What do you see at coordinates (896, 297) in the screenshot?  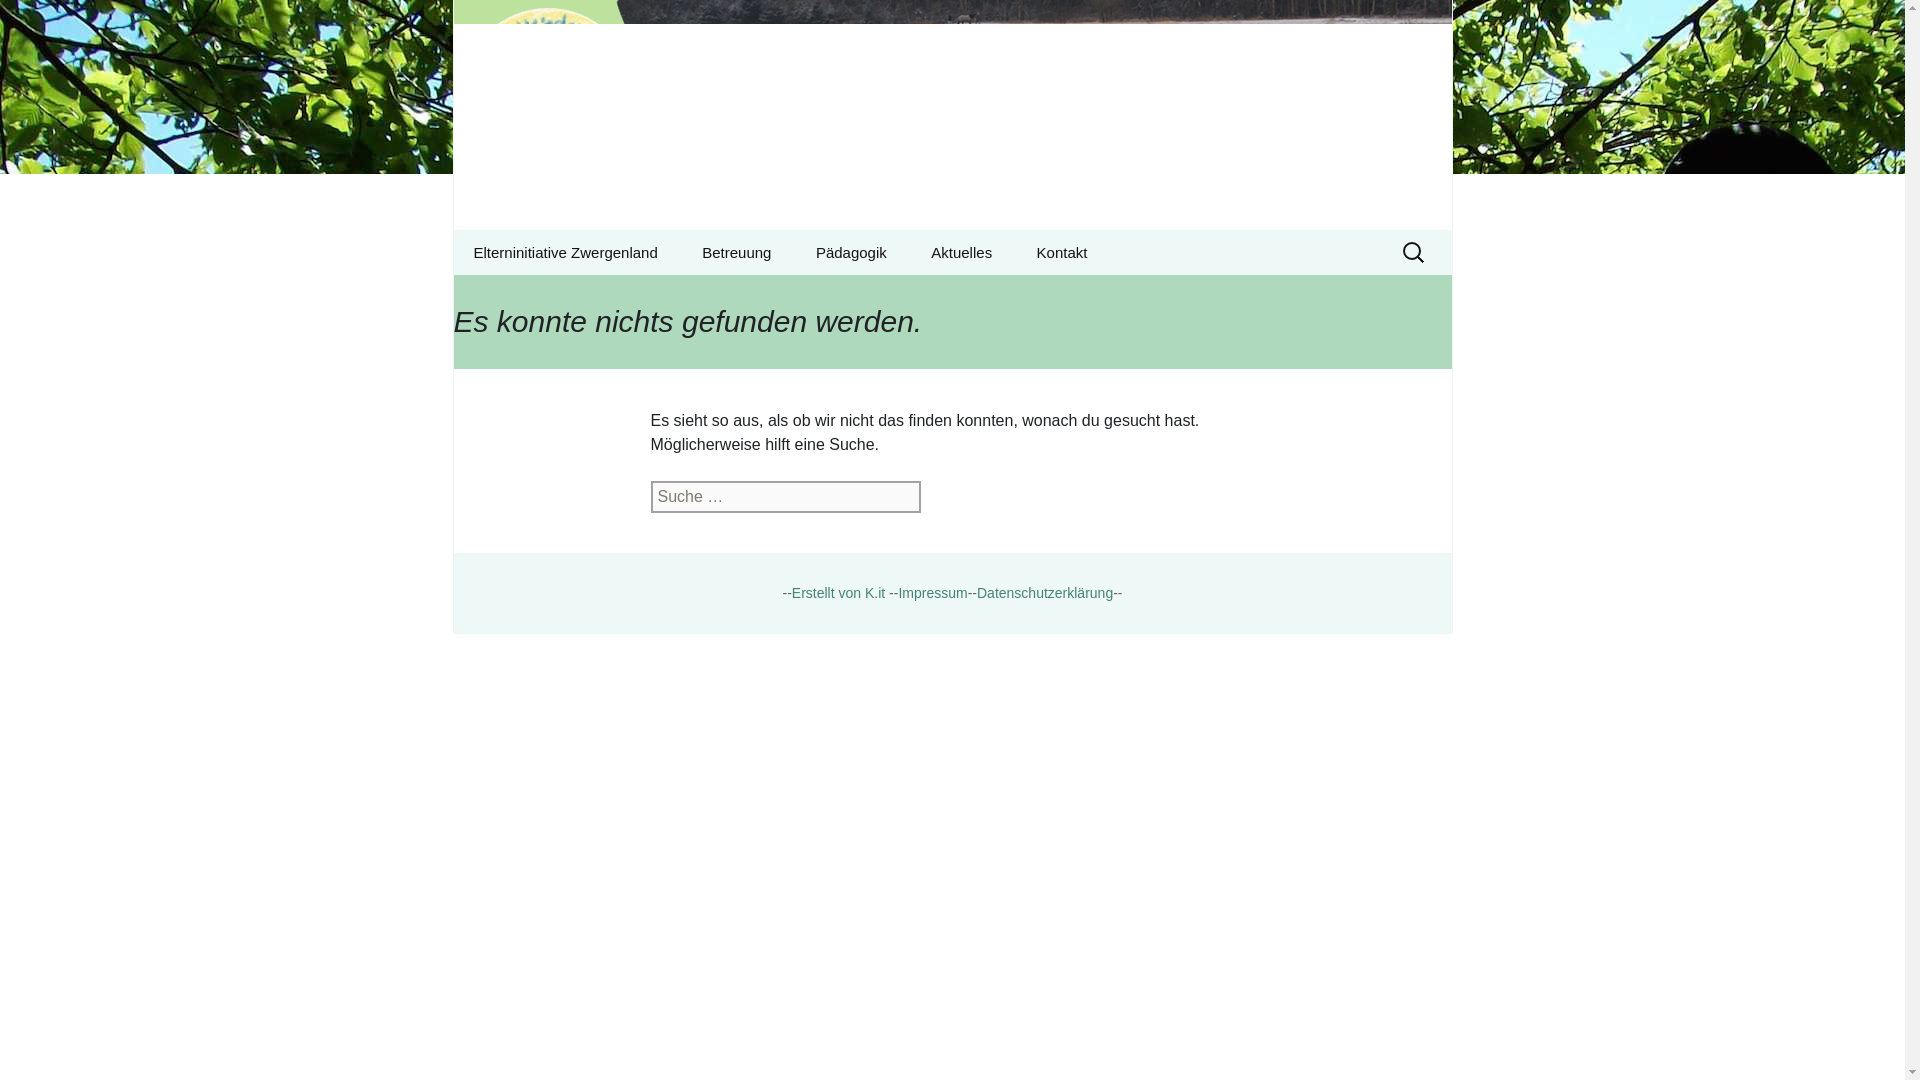 I see `Der Verein` at bounding box center [896, 297].